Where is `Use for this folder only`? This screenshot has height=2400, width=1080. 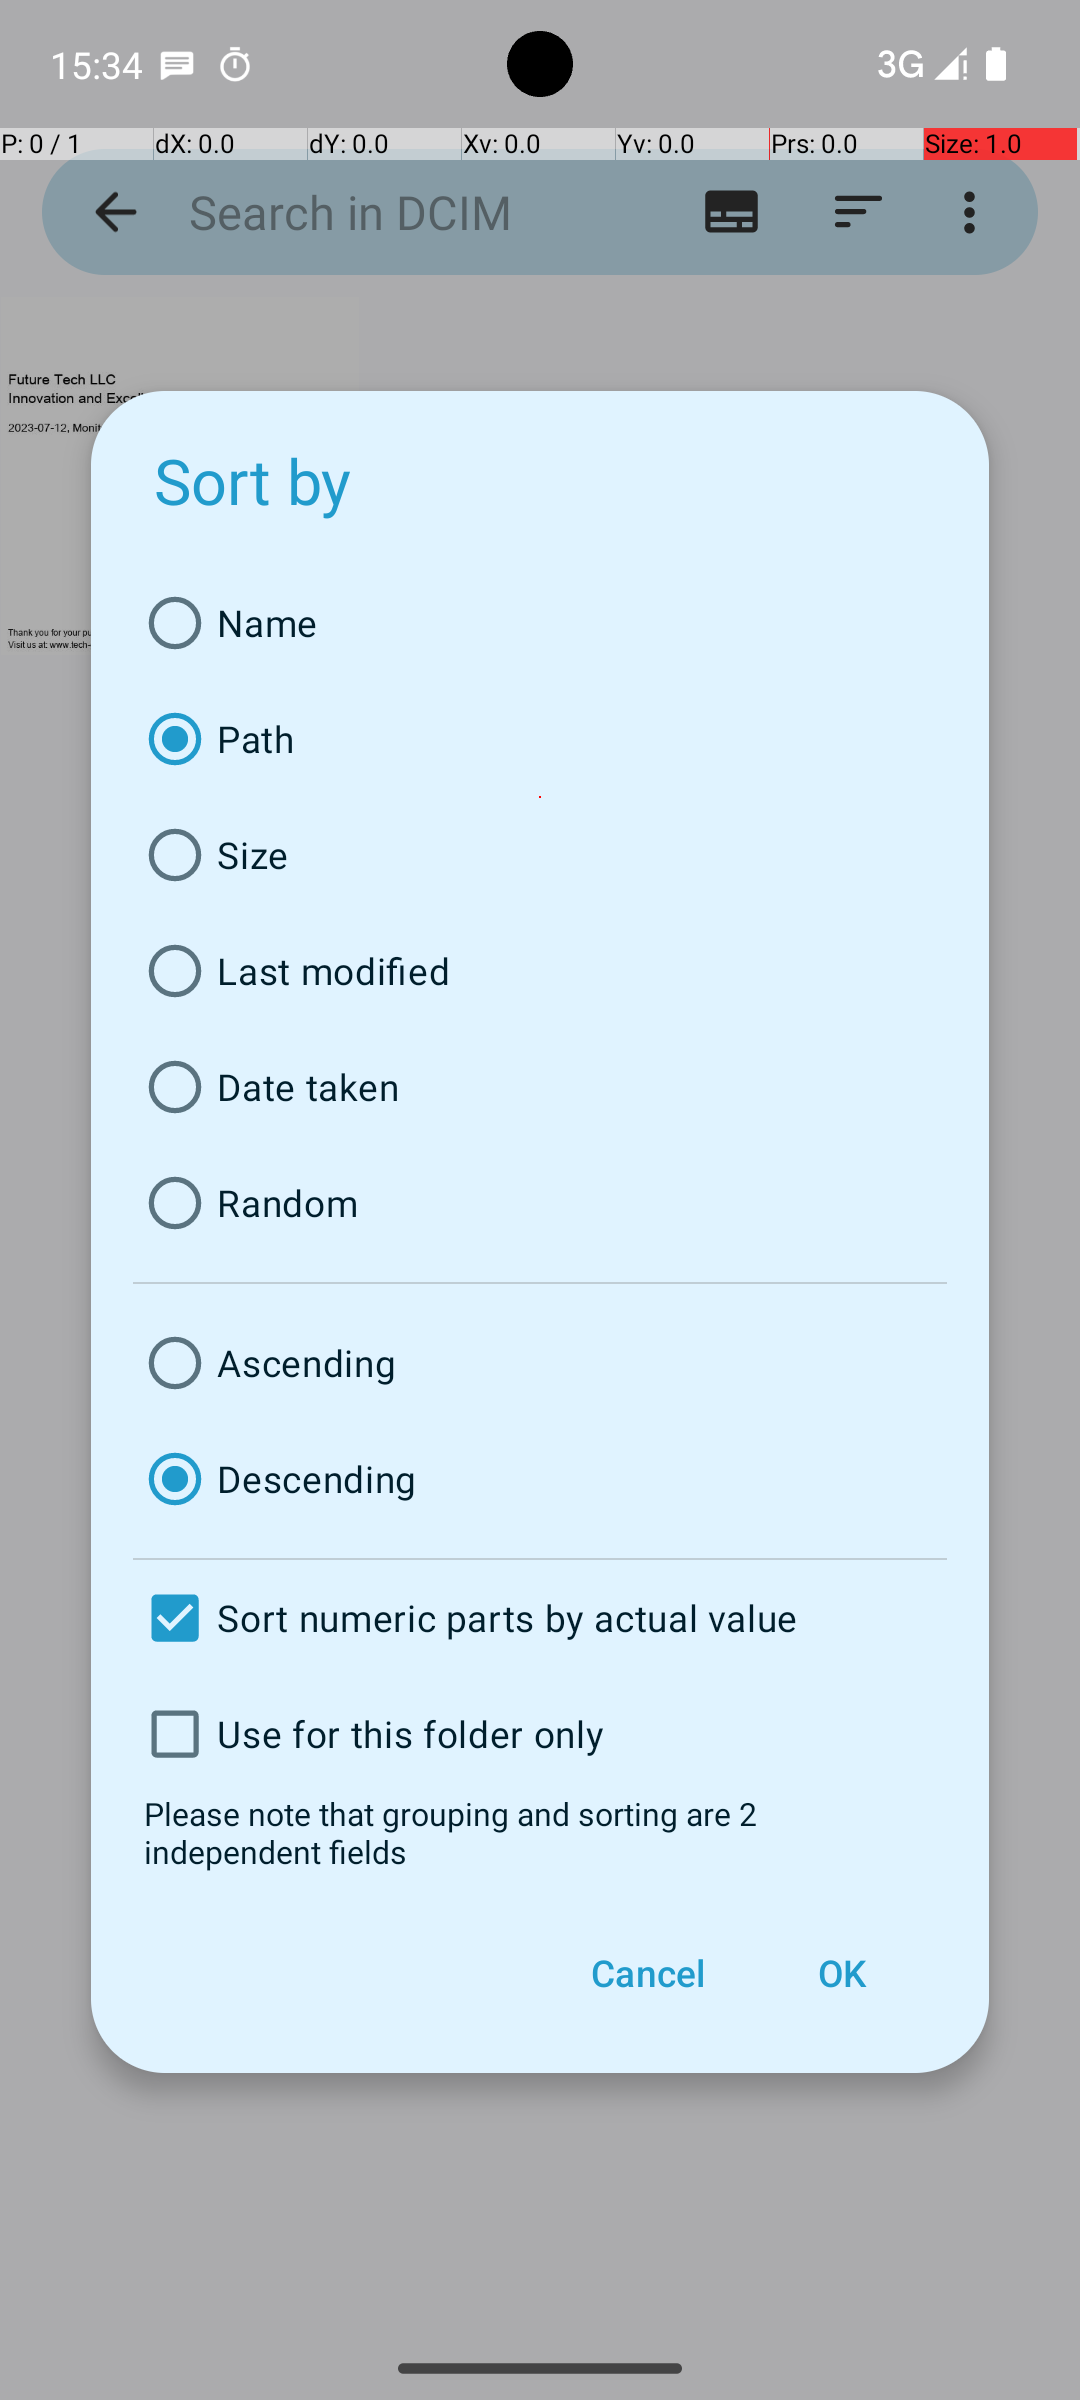
Use for this folder only is located at coordinates (540, 1734).